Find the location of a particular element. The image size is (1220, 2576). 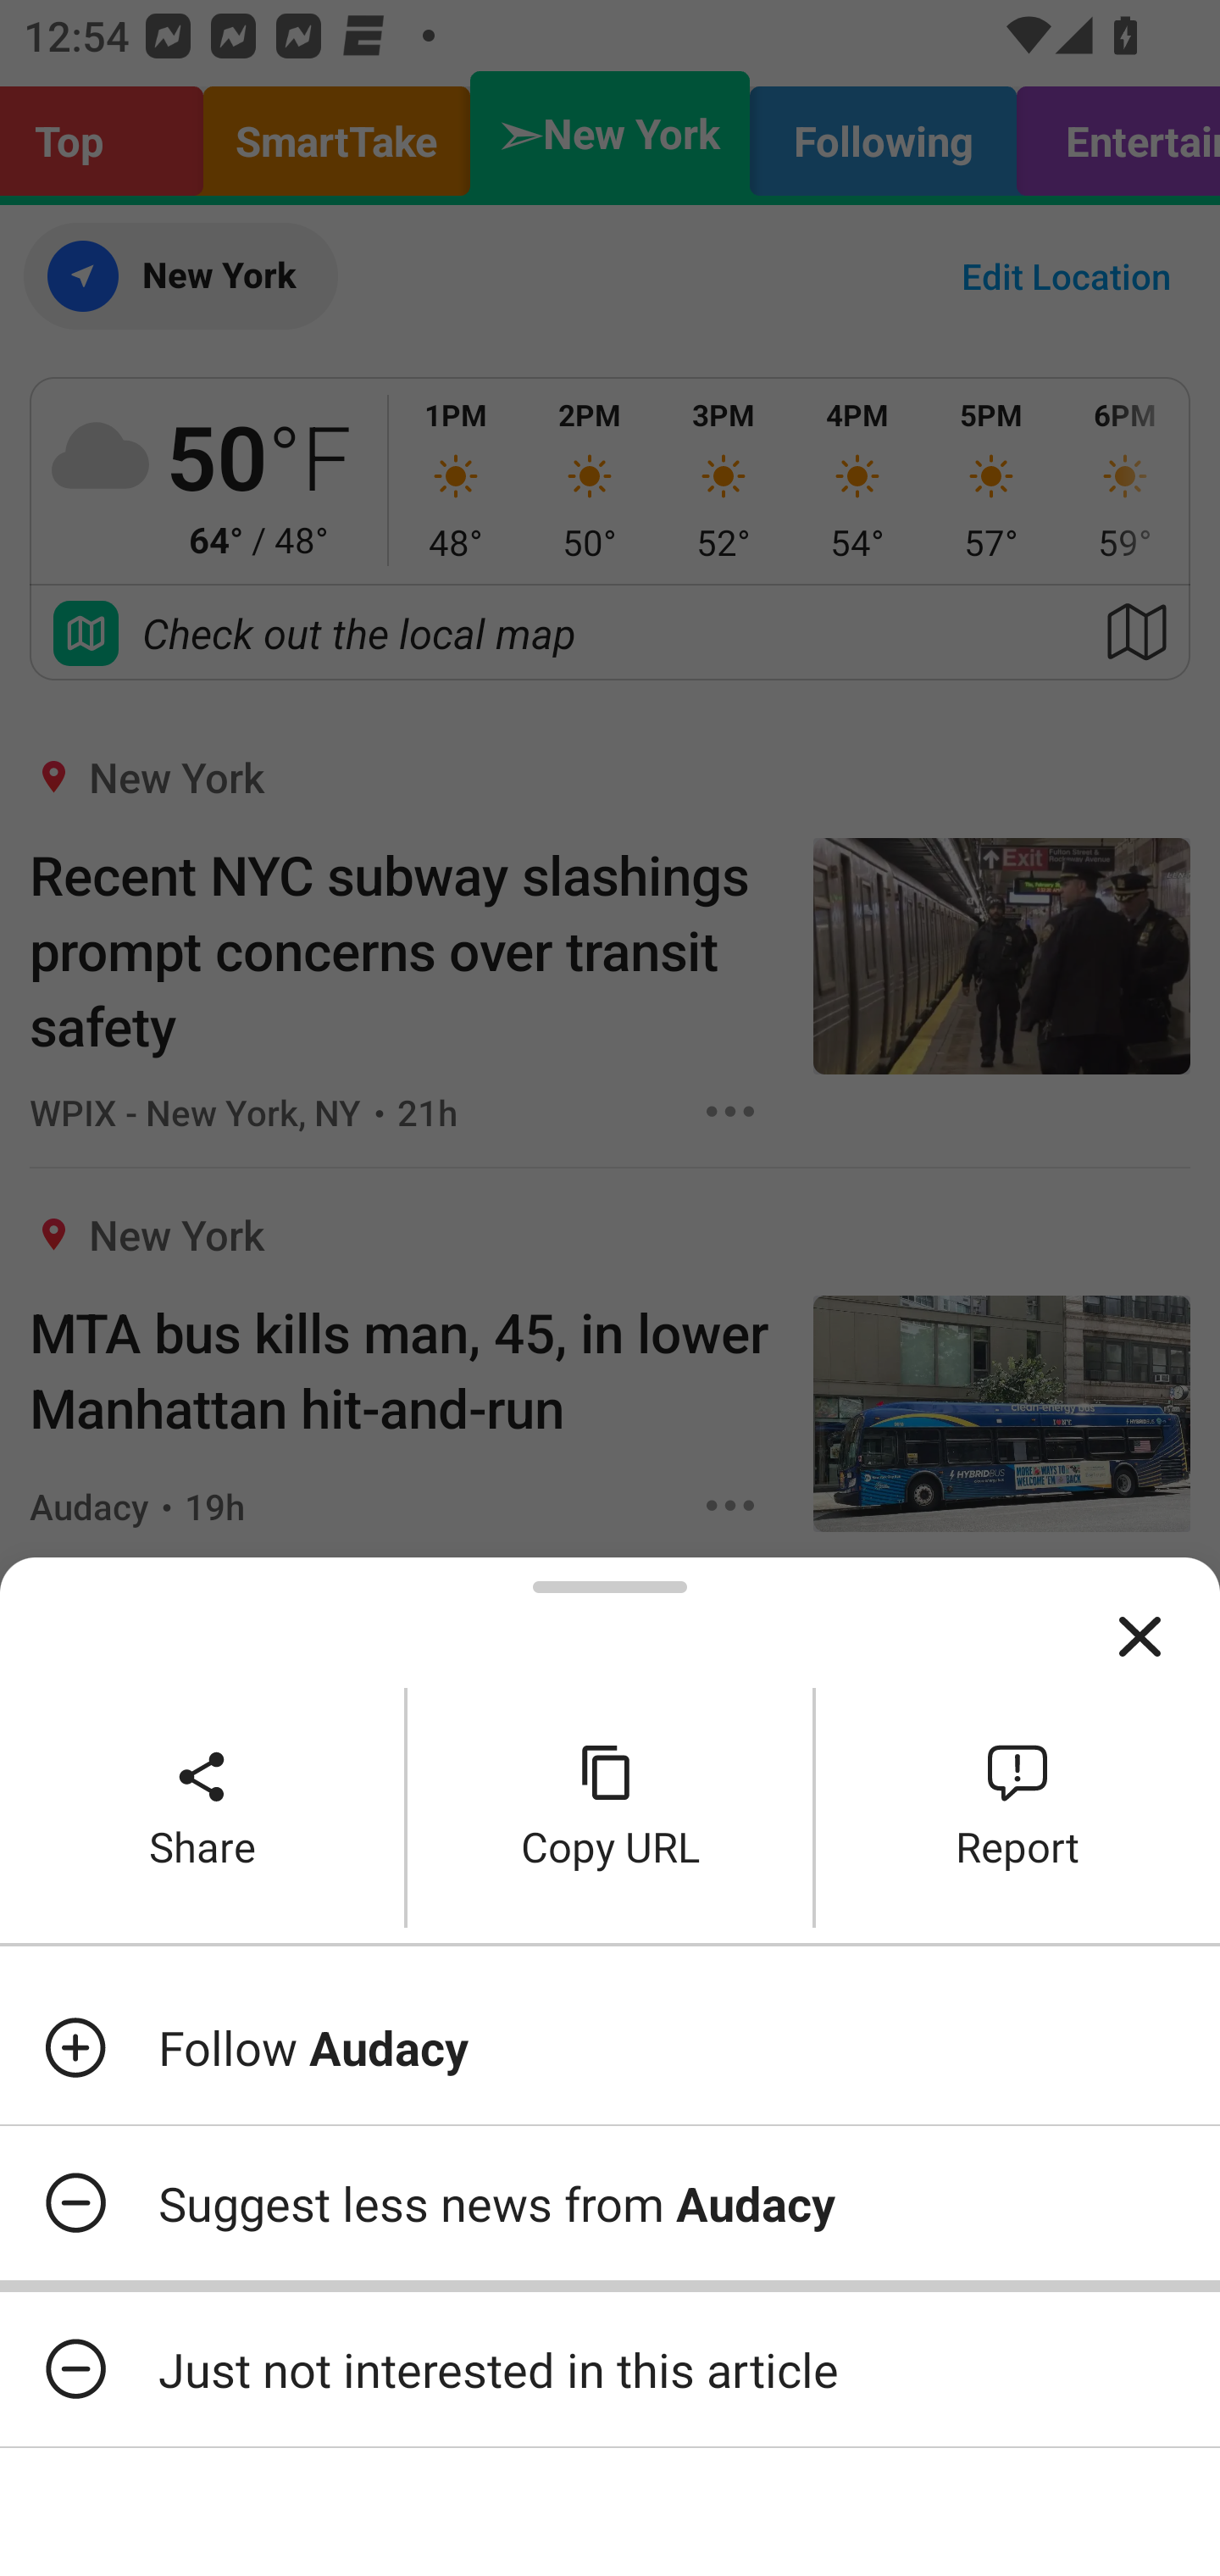

Report is located at coordinates (1018, 1807).